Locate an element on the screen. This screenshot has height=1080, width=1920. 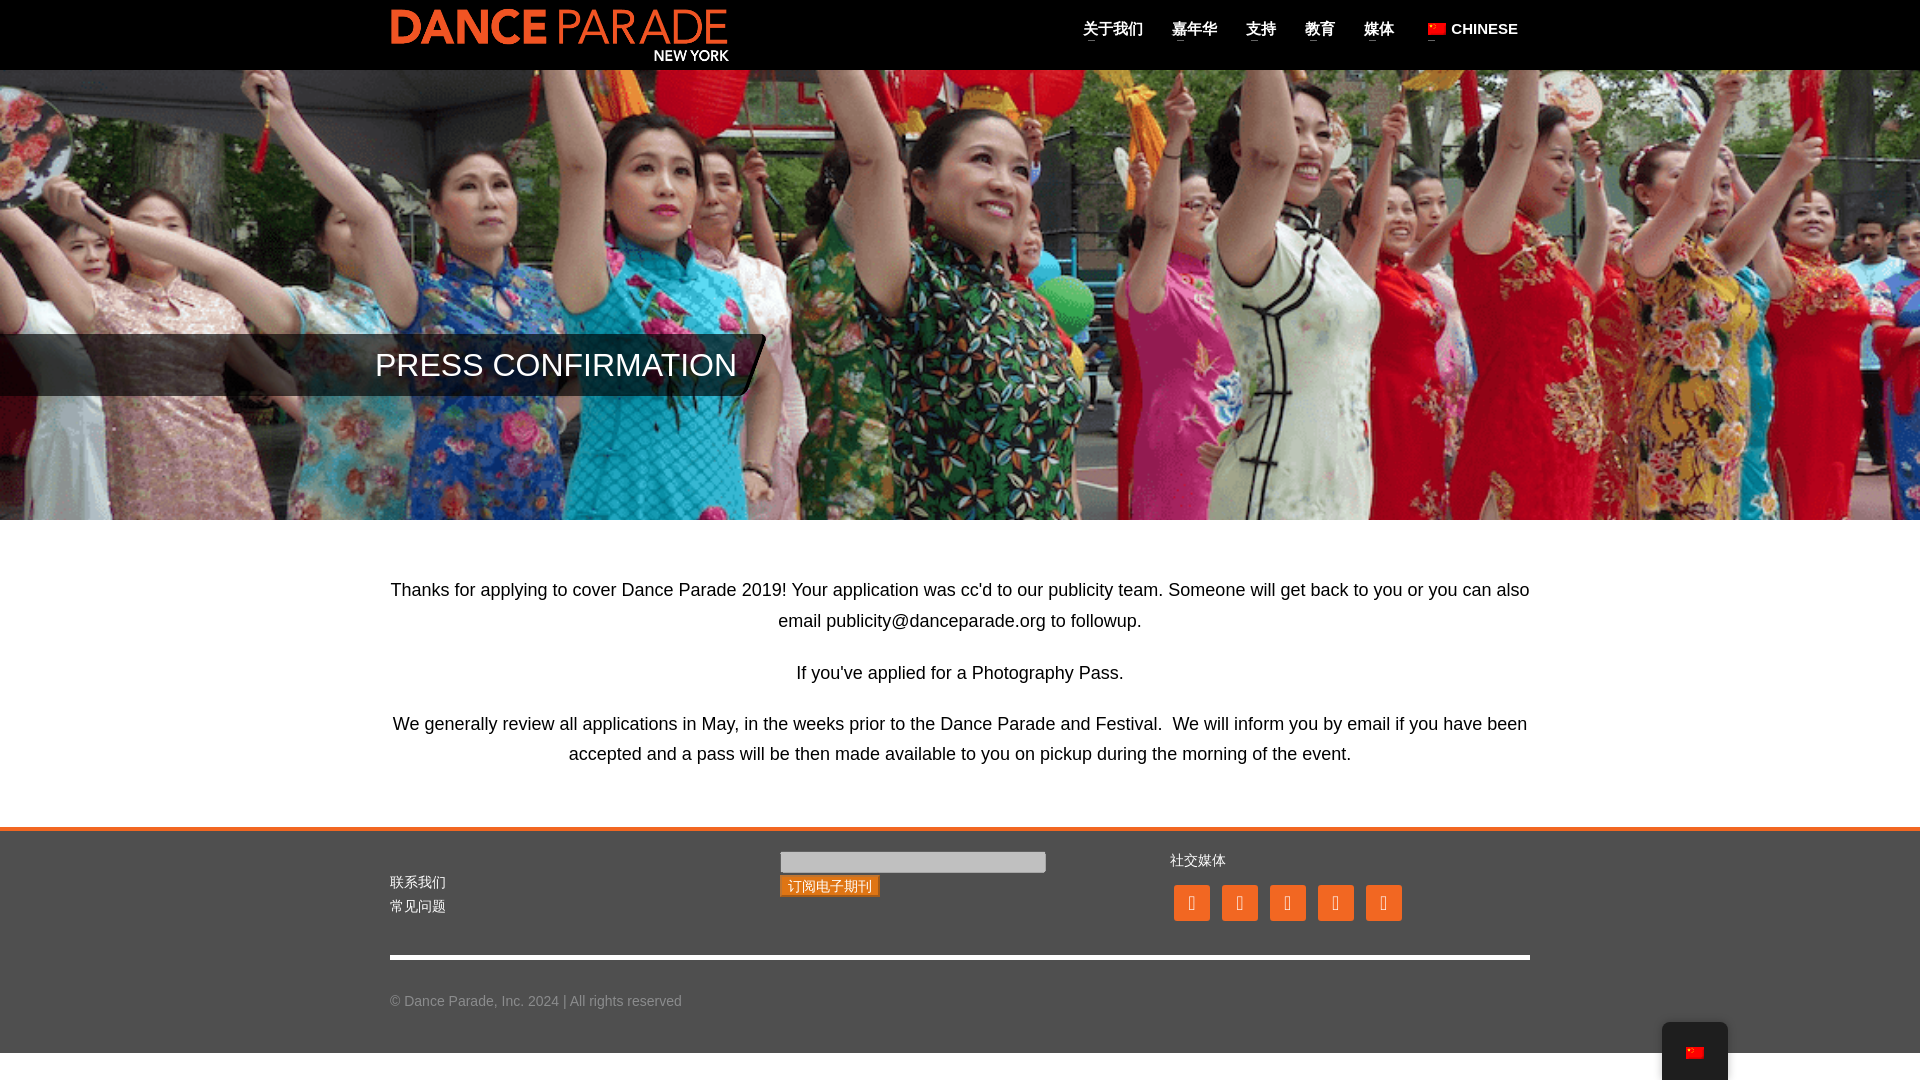
Twitter is located at coordinates (1239, 901).